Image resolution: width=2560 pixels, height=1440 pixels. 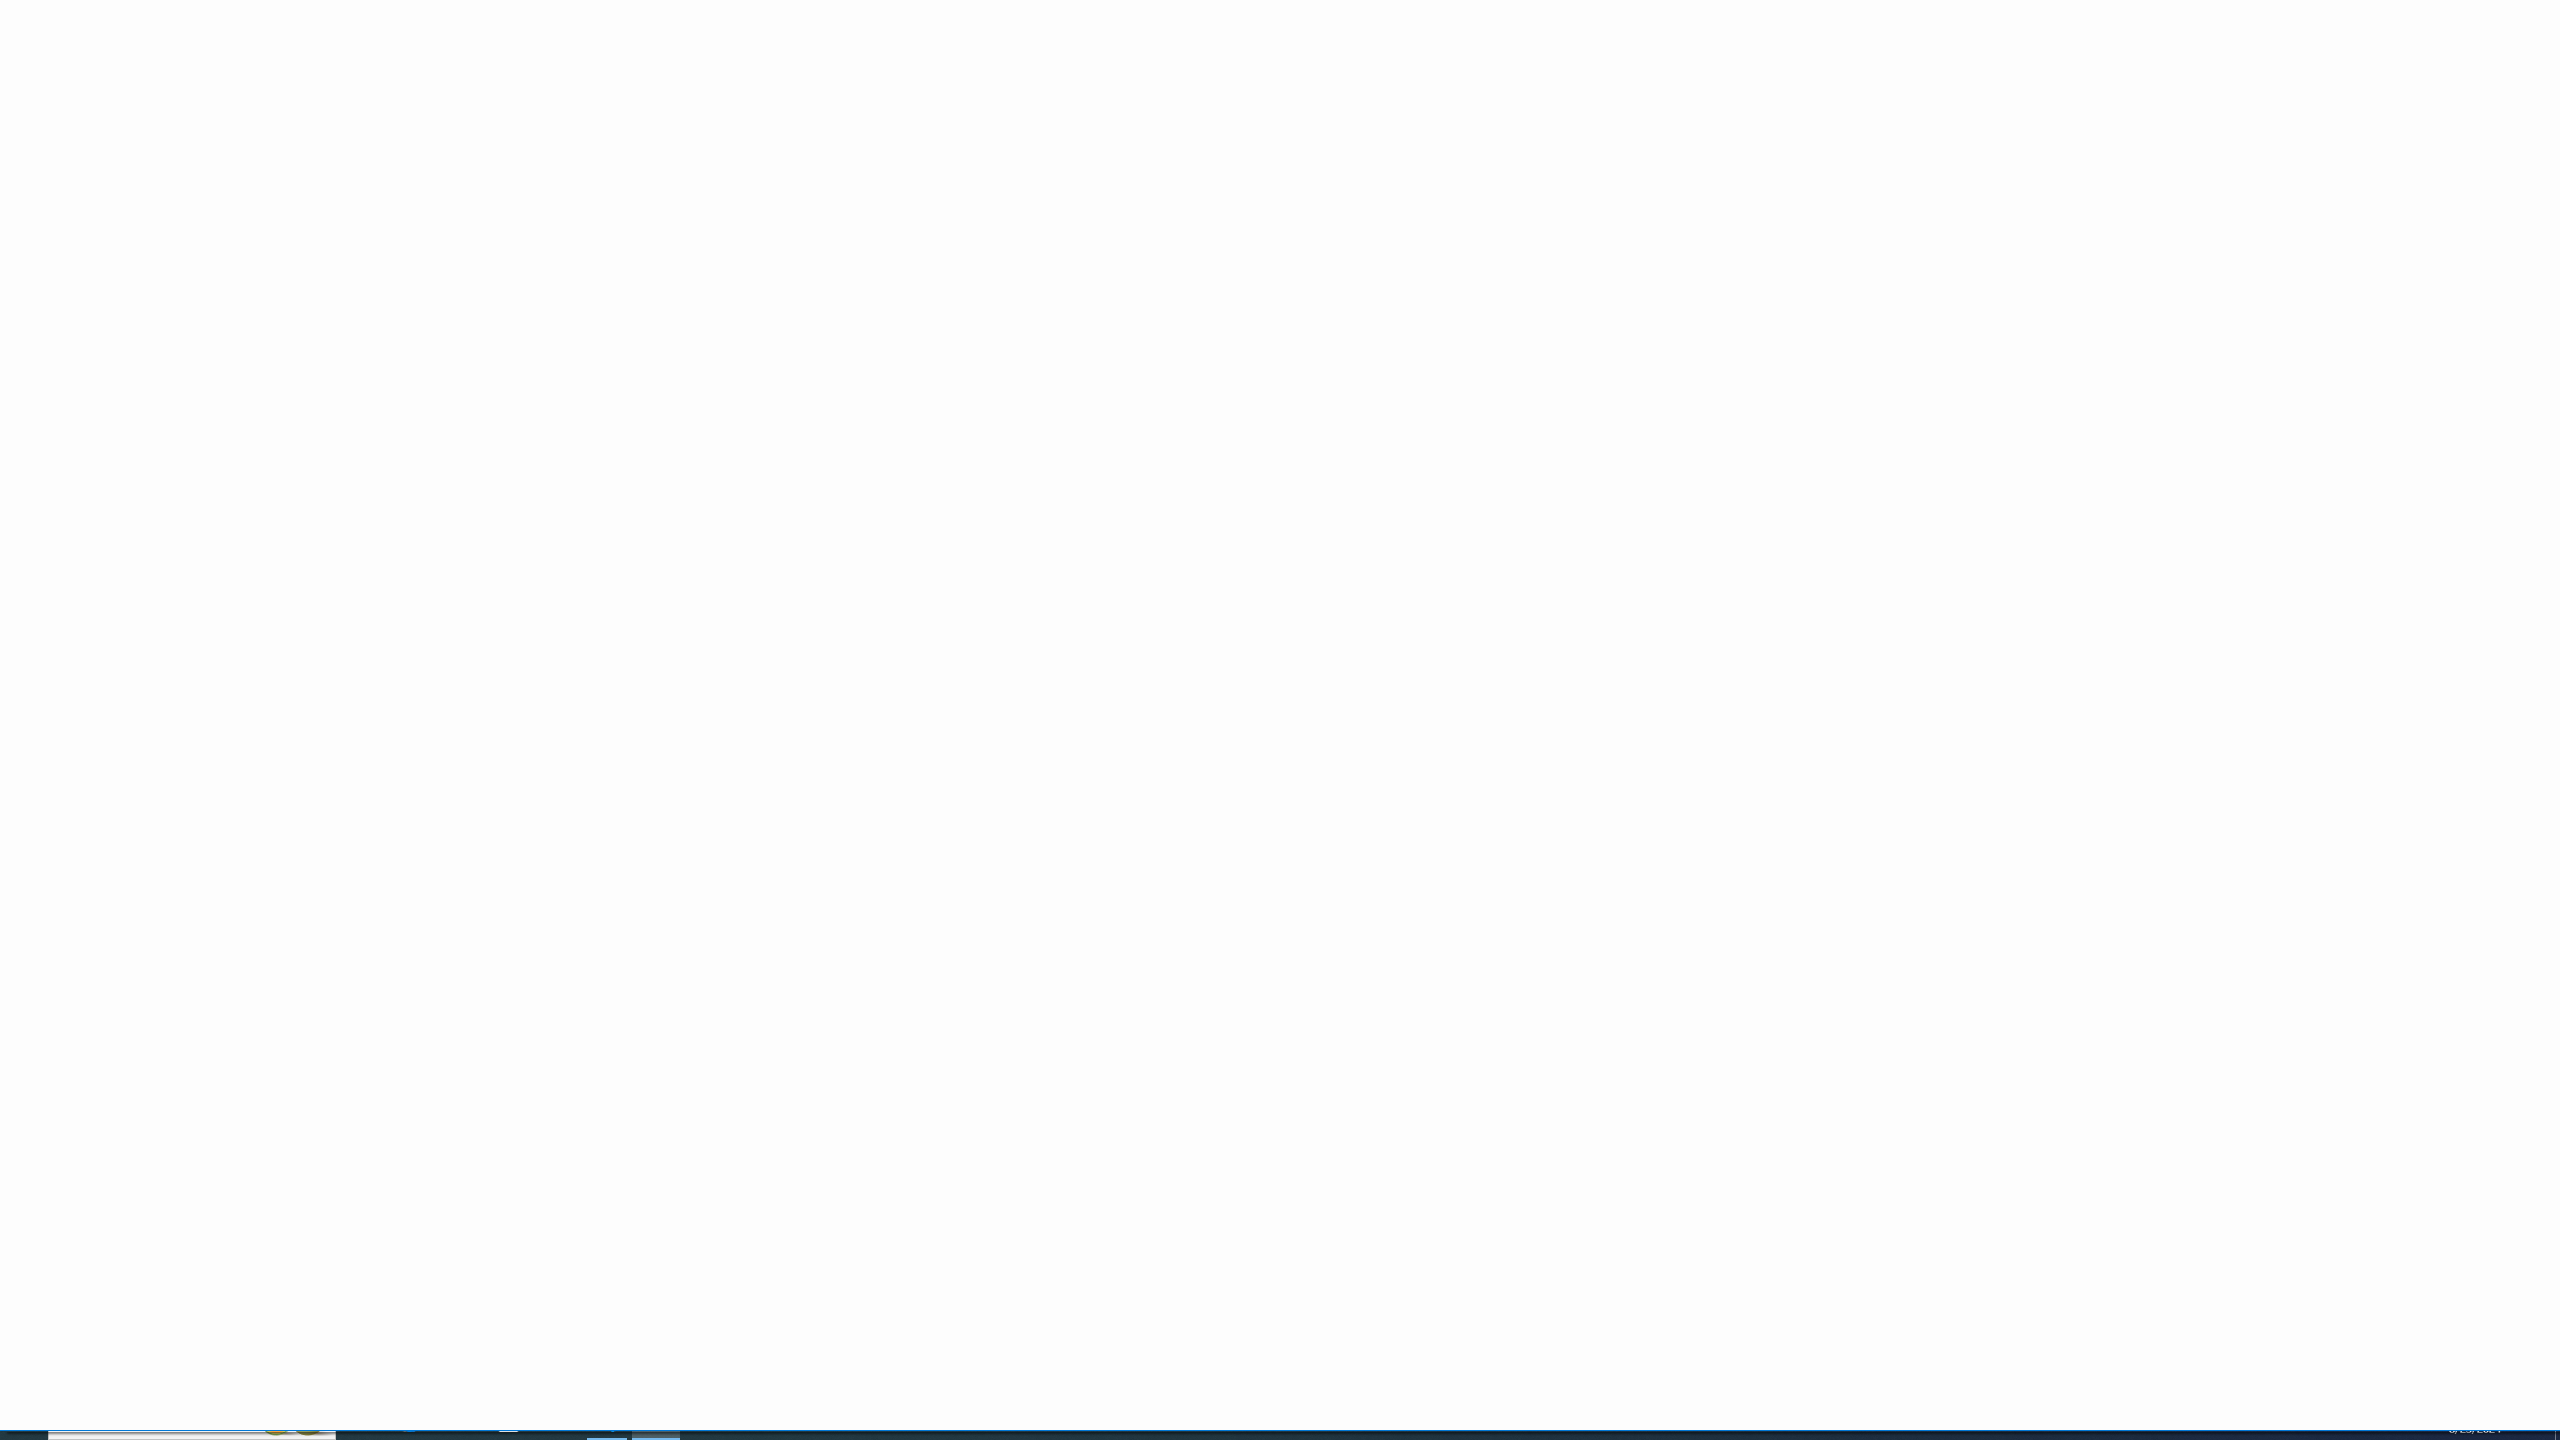 I want to click on Format, so click(x=1693, y=103).